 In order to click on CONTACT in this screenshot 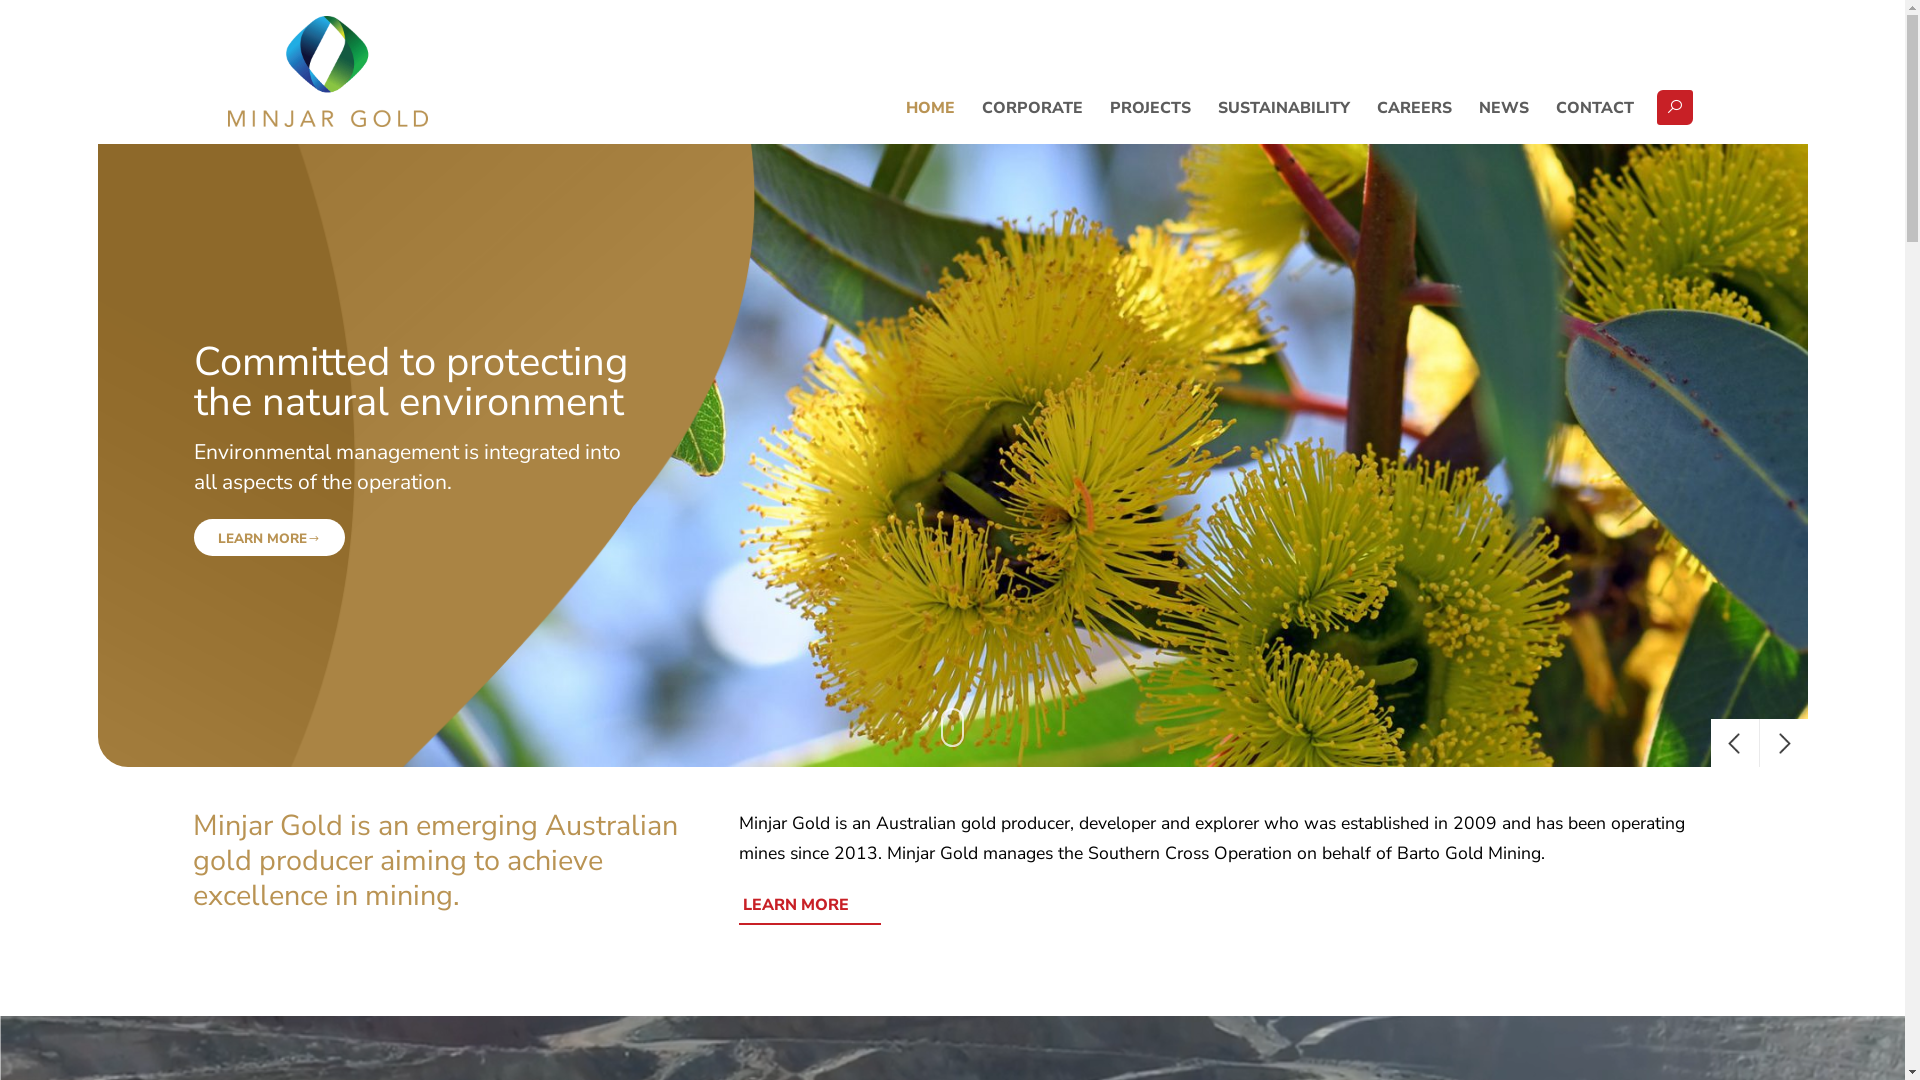, I will do `click(1594, 108)`.